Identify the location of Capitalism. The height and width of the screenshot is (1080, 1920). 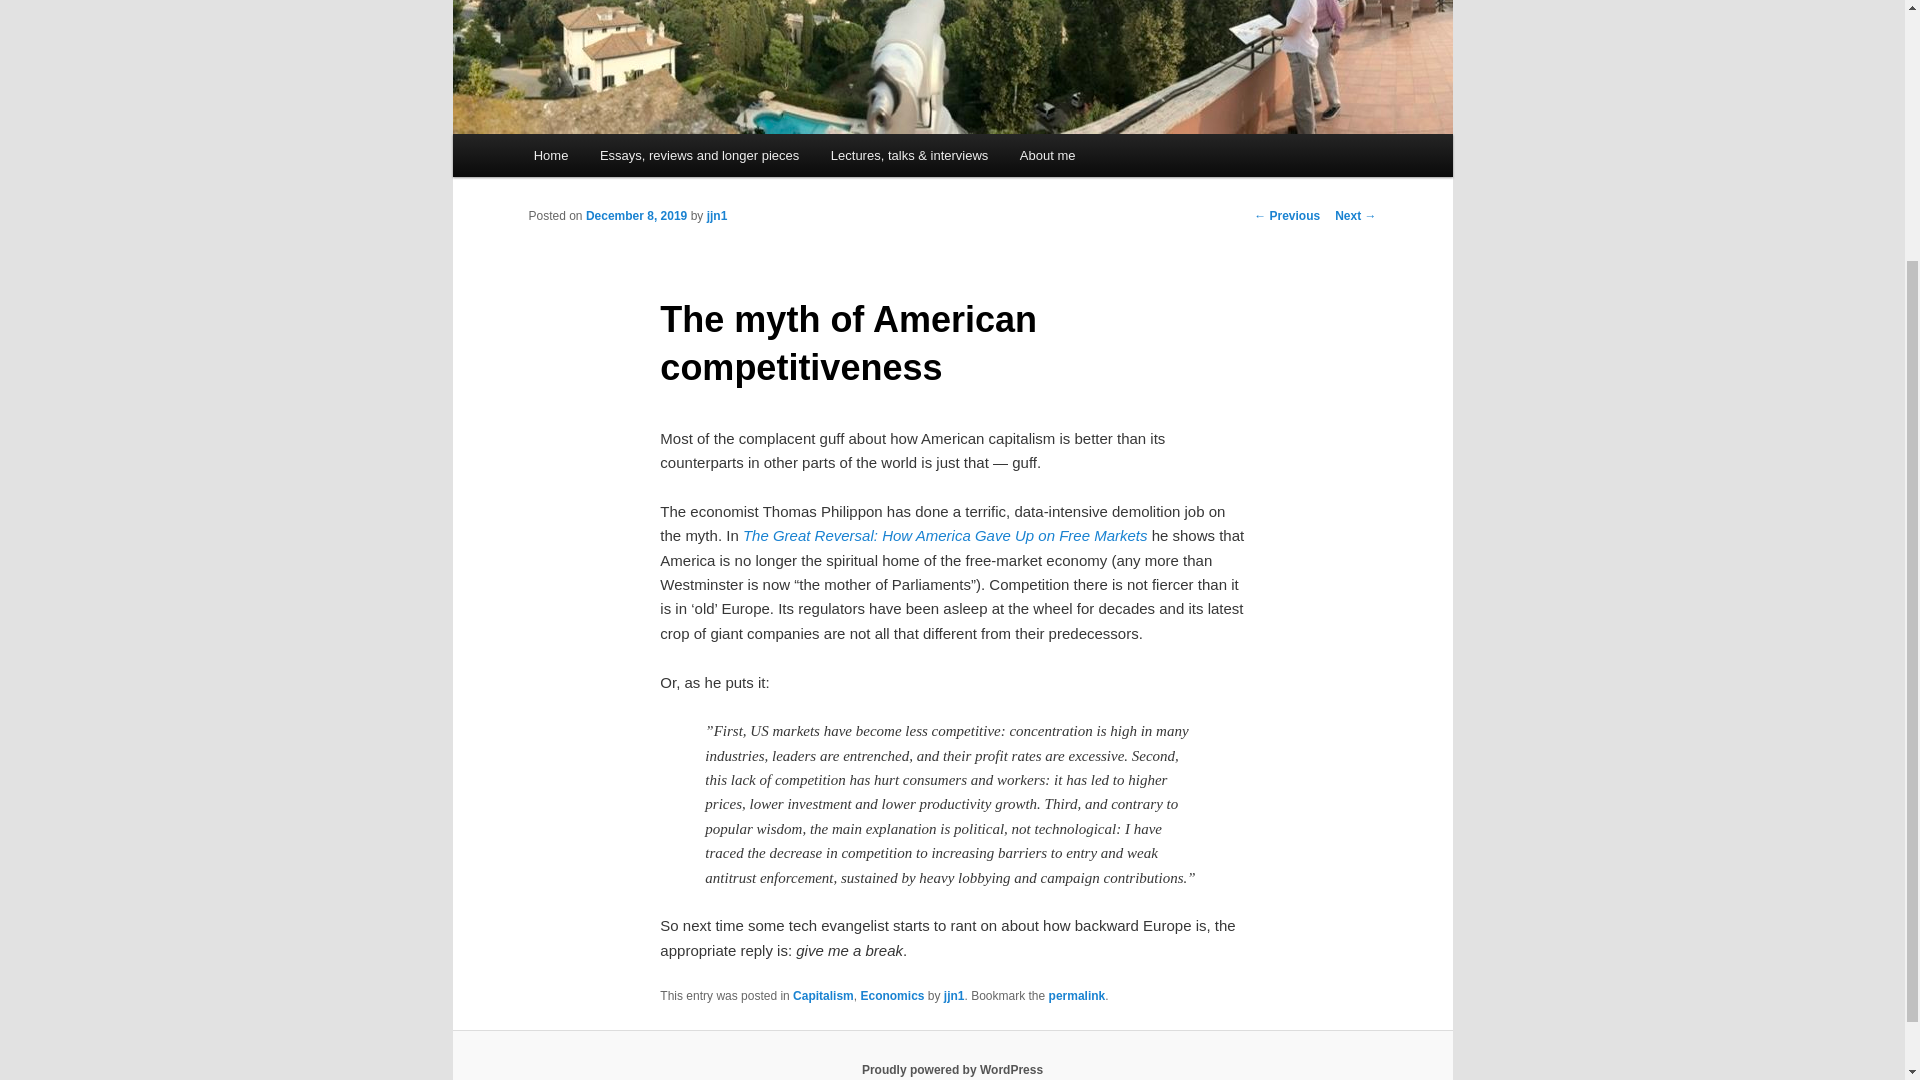
(823, 996).